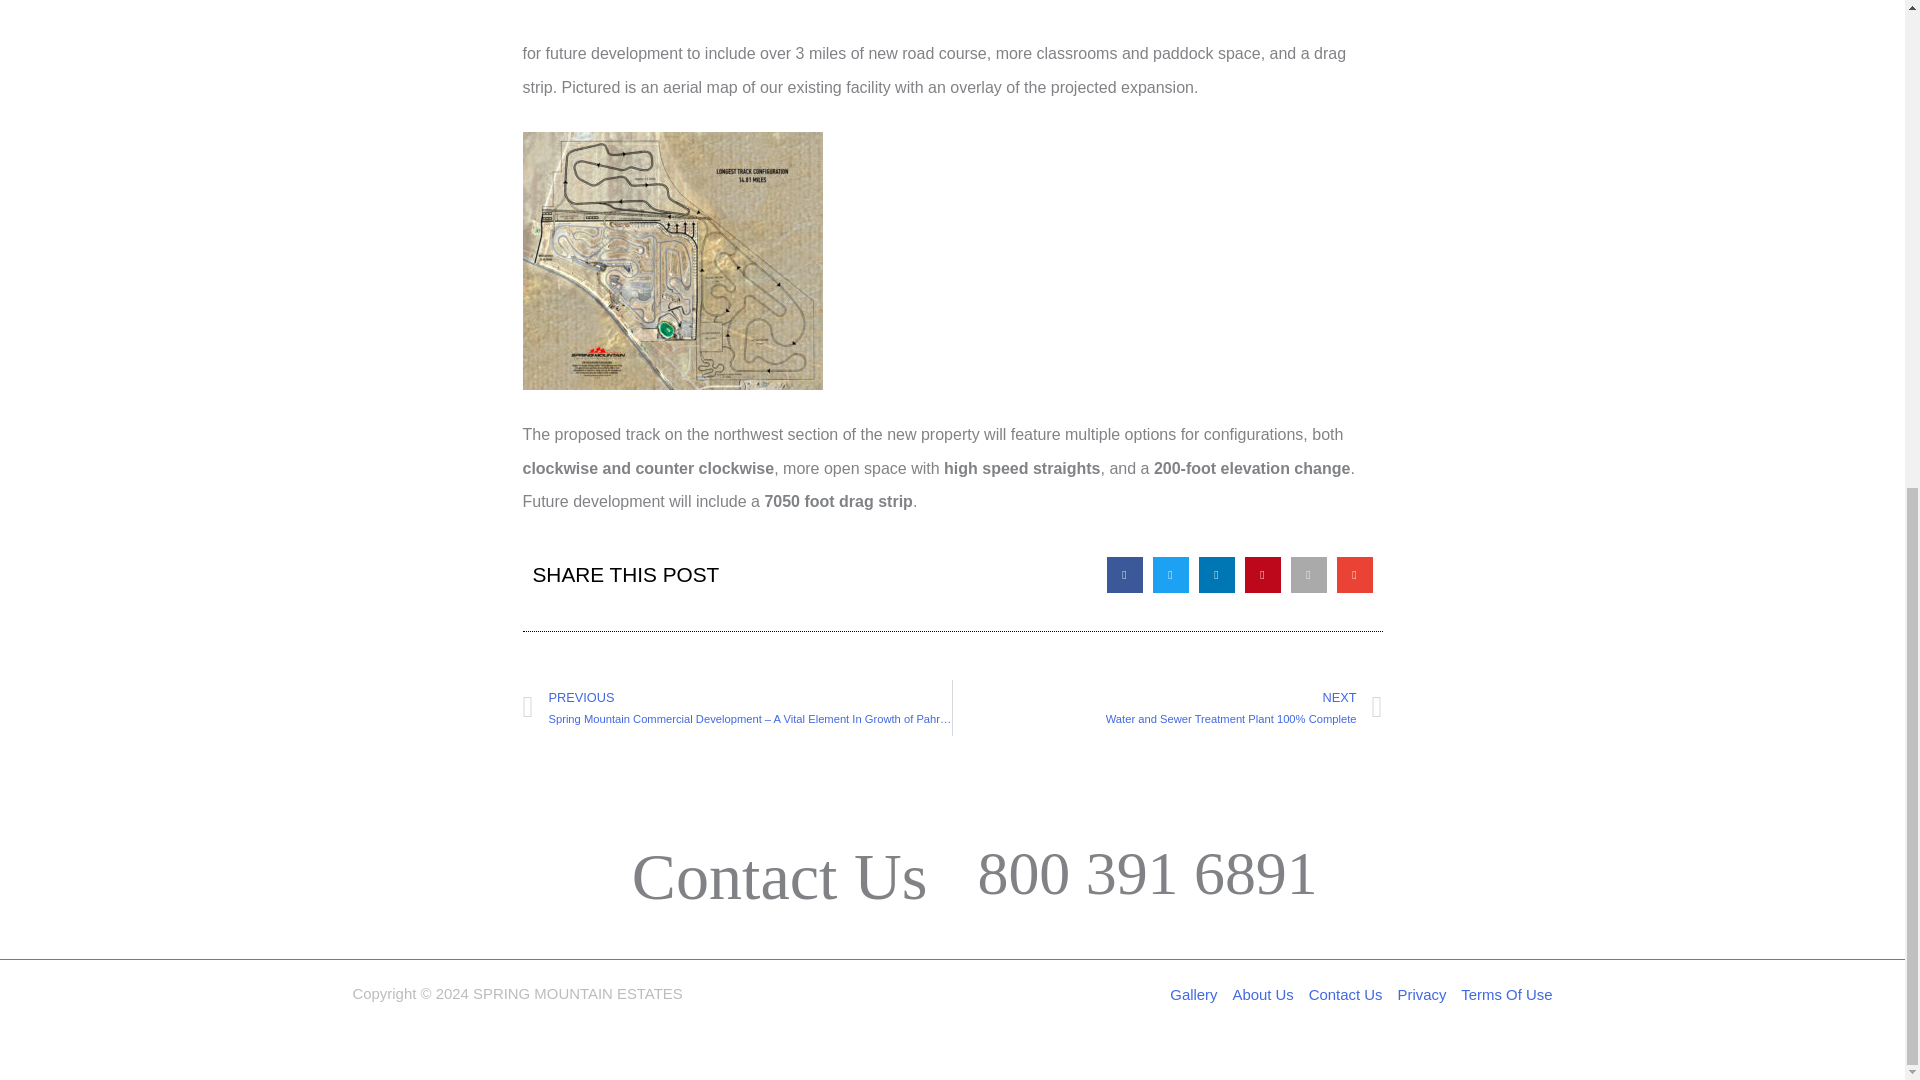 This screenshot has width=1920, height=1080. What do you see at coordinates (947, 14) in the screenshot?
I see `Bureau of Land Management` at bounding box center [947, 14].